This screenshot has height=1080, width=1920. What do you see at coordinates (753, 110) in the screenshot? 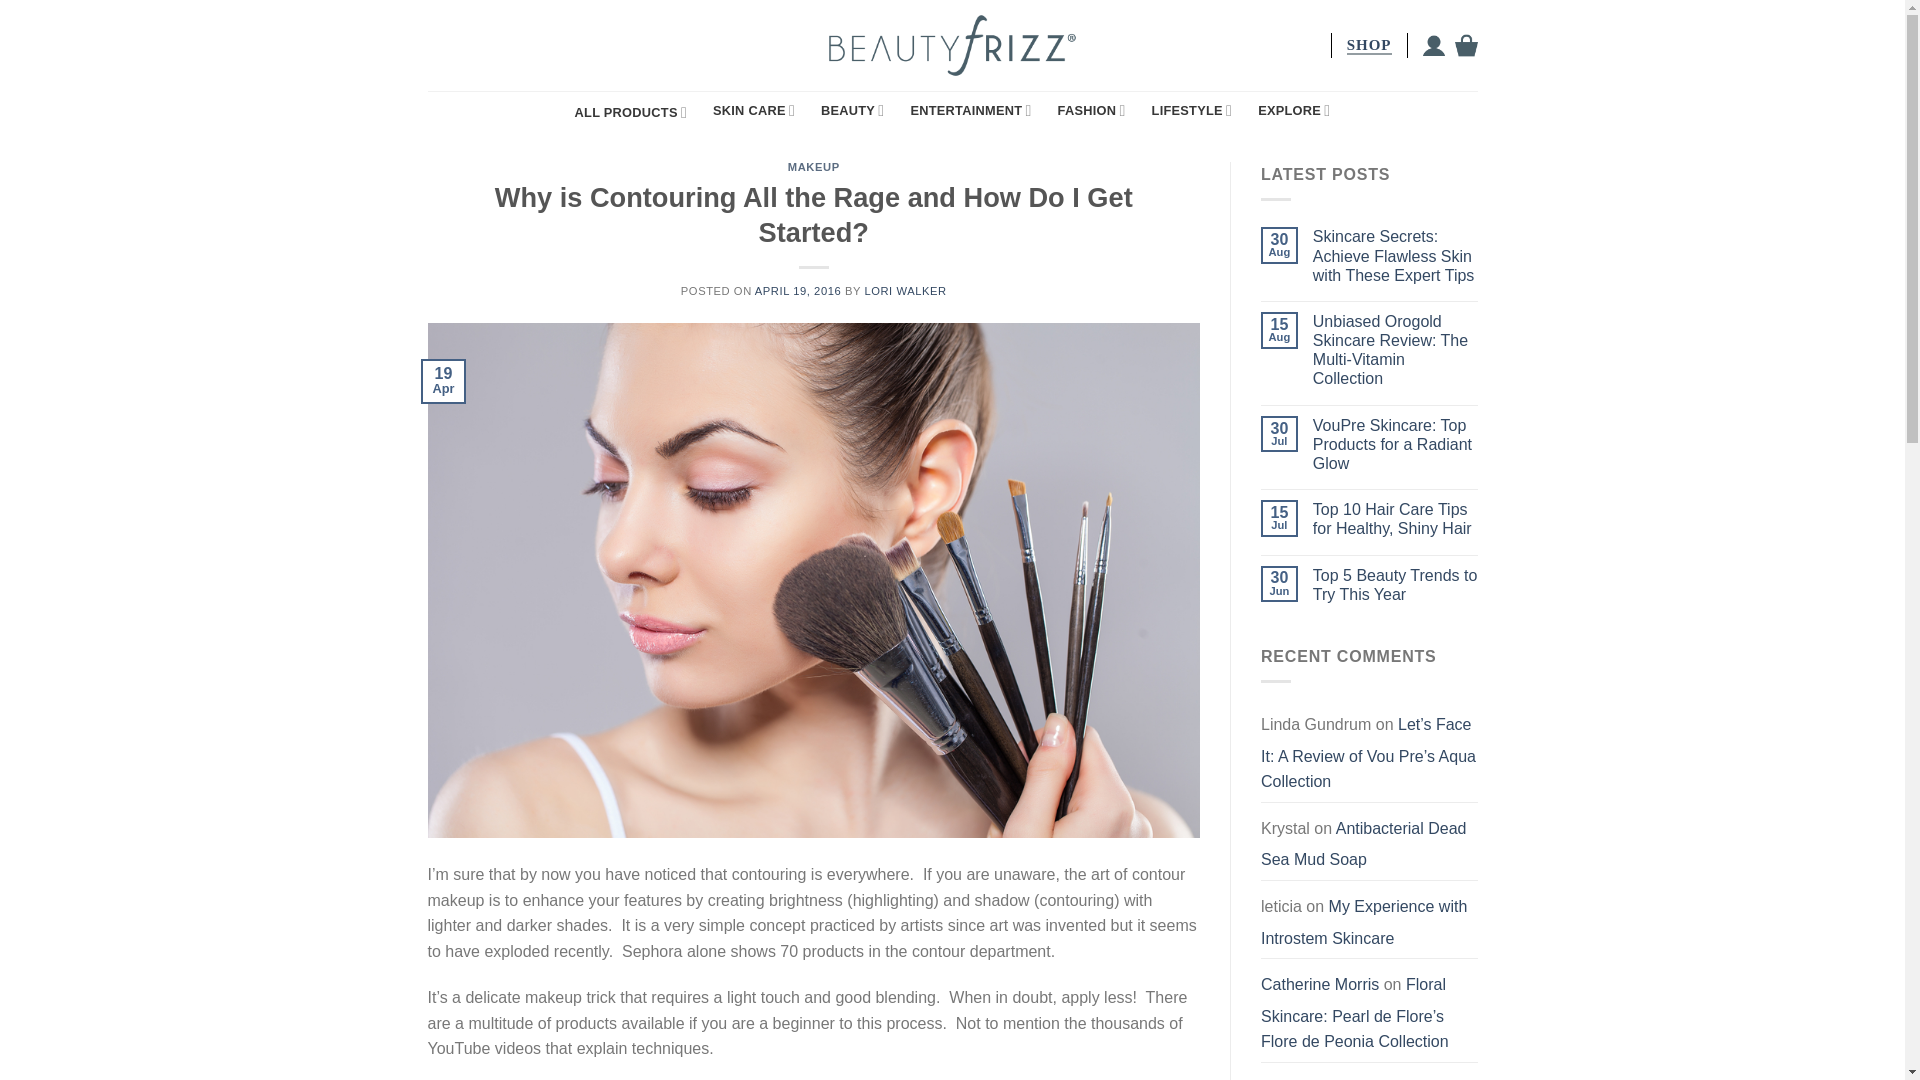
I see `SKIN CARE` at bounding box center [753, 110].